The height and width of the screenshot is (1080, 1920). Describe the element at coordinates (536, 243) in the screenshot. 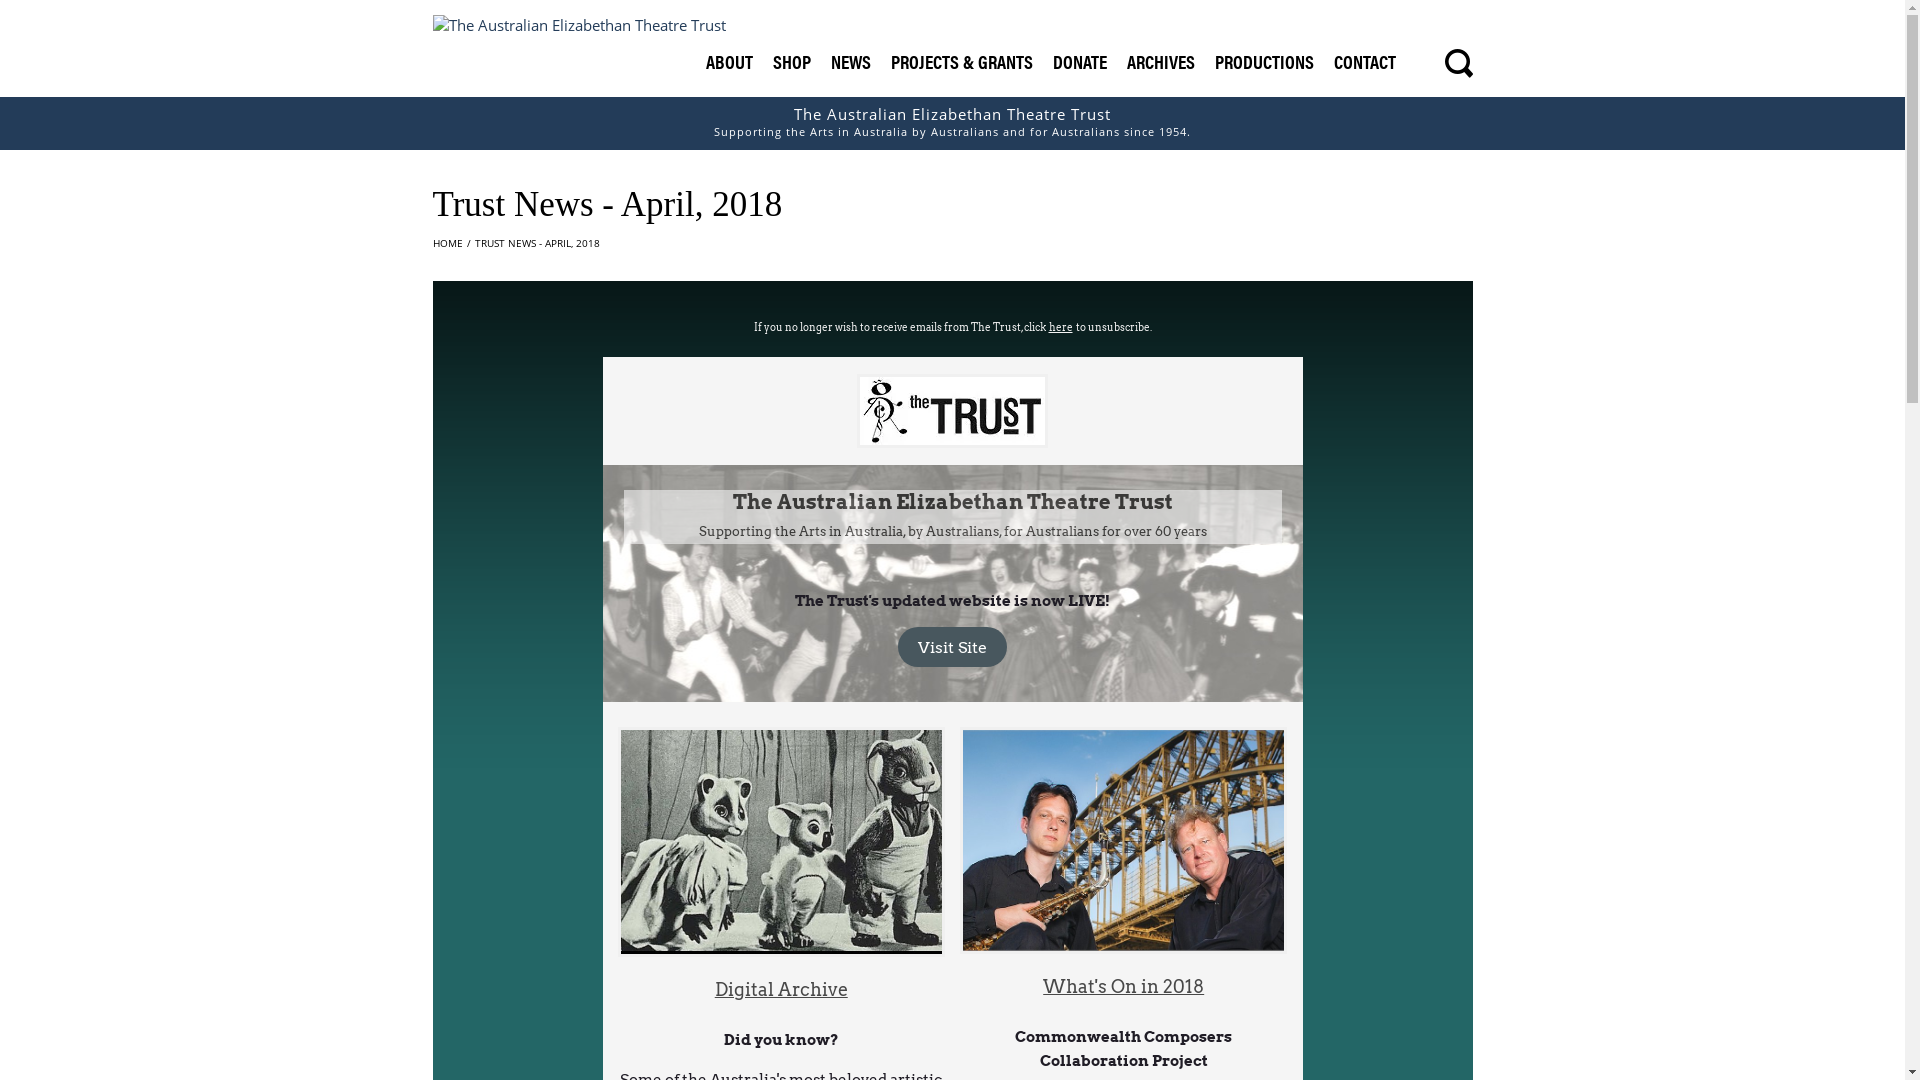

I see `TRUST NEWS - APRIL, 2018` at that location.